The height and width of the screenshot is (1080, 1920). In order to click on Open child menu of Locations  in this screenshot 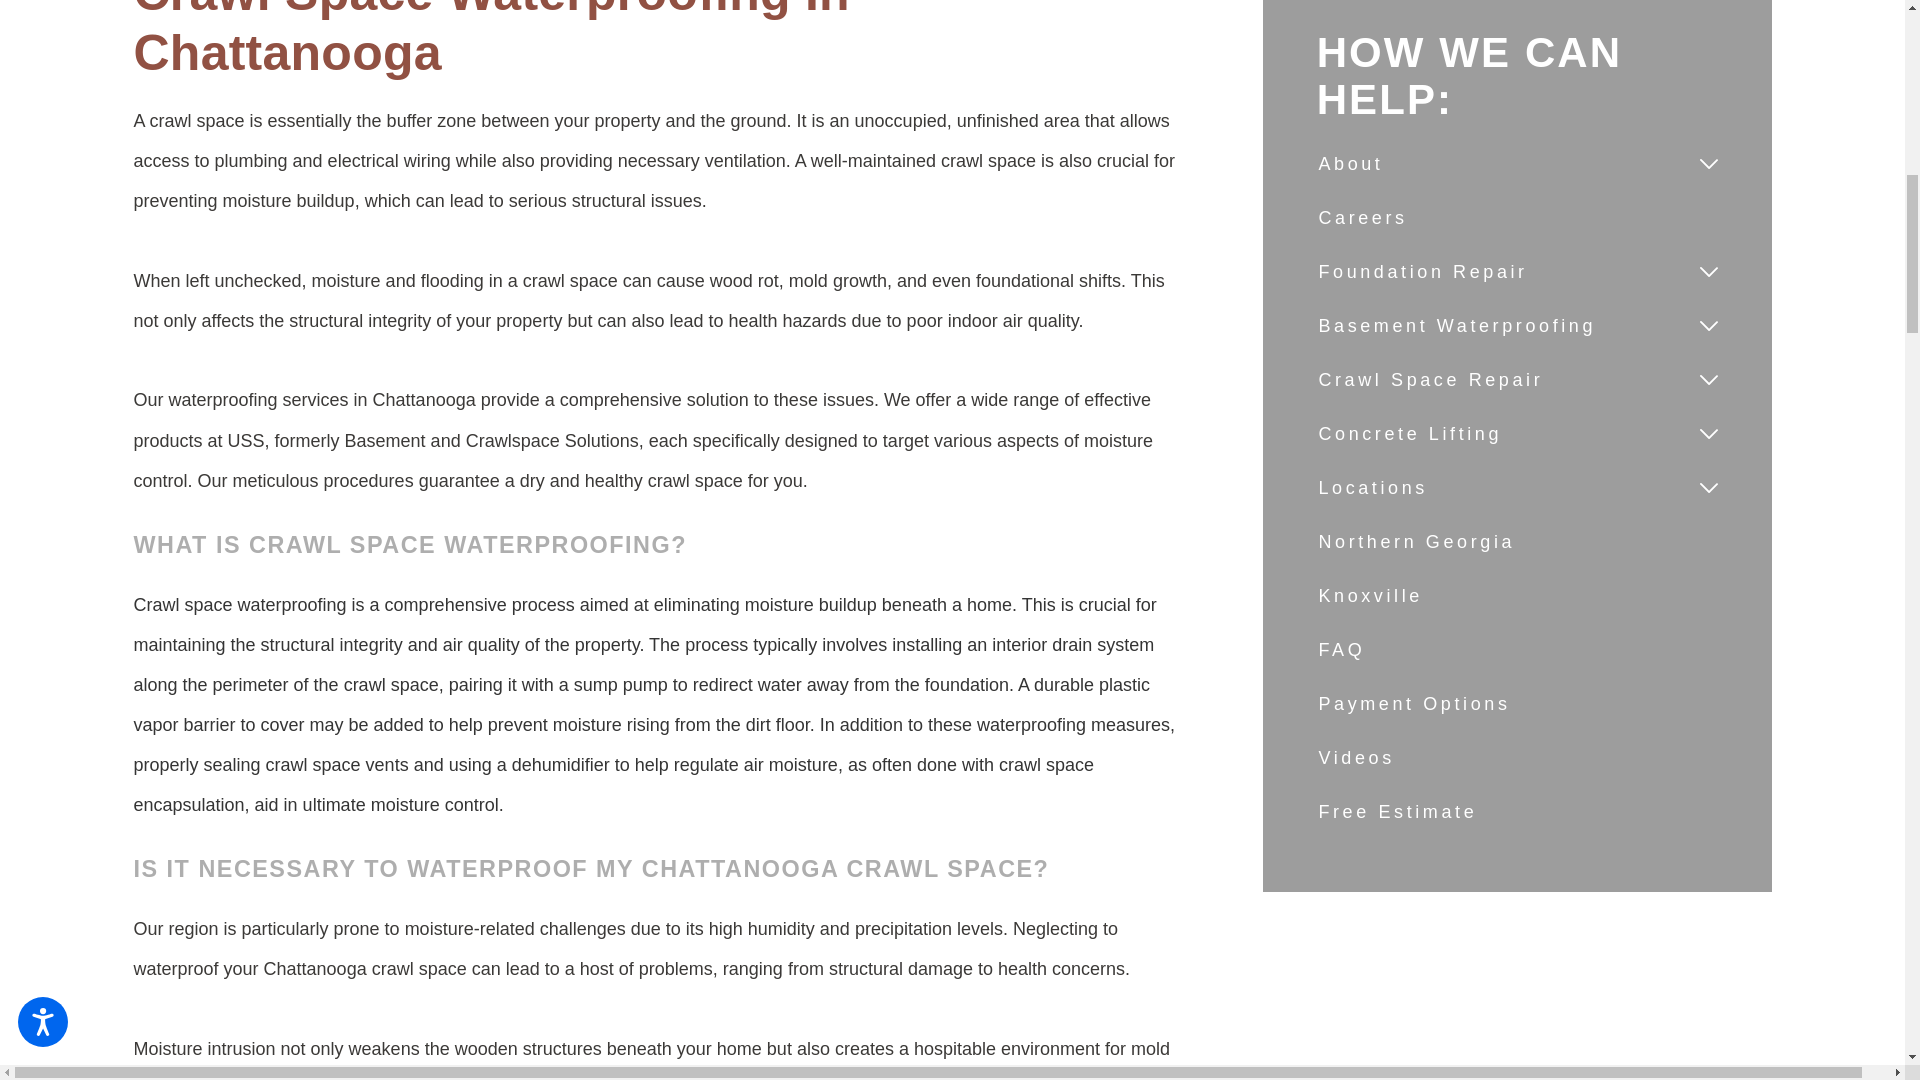, I will do `click(1708, 488)`.